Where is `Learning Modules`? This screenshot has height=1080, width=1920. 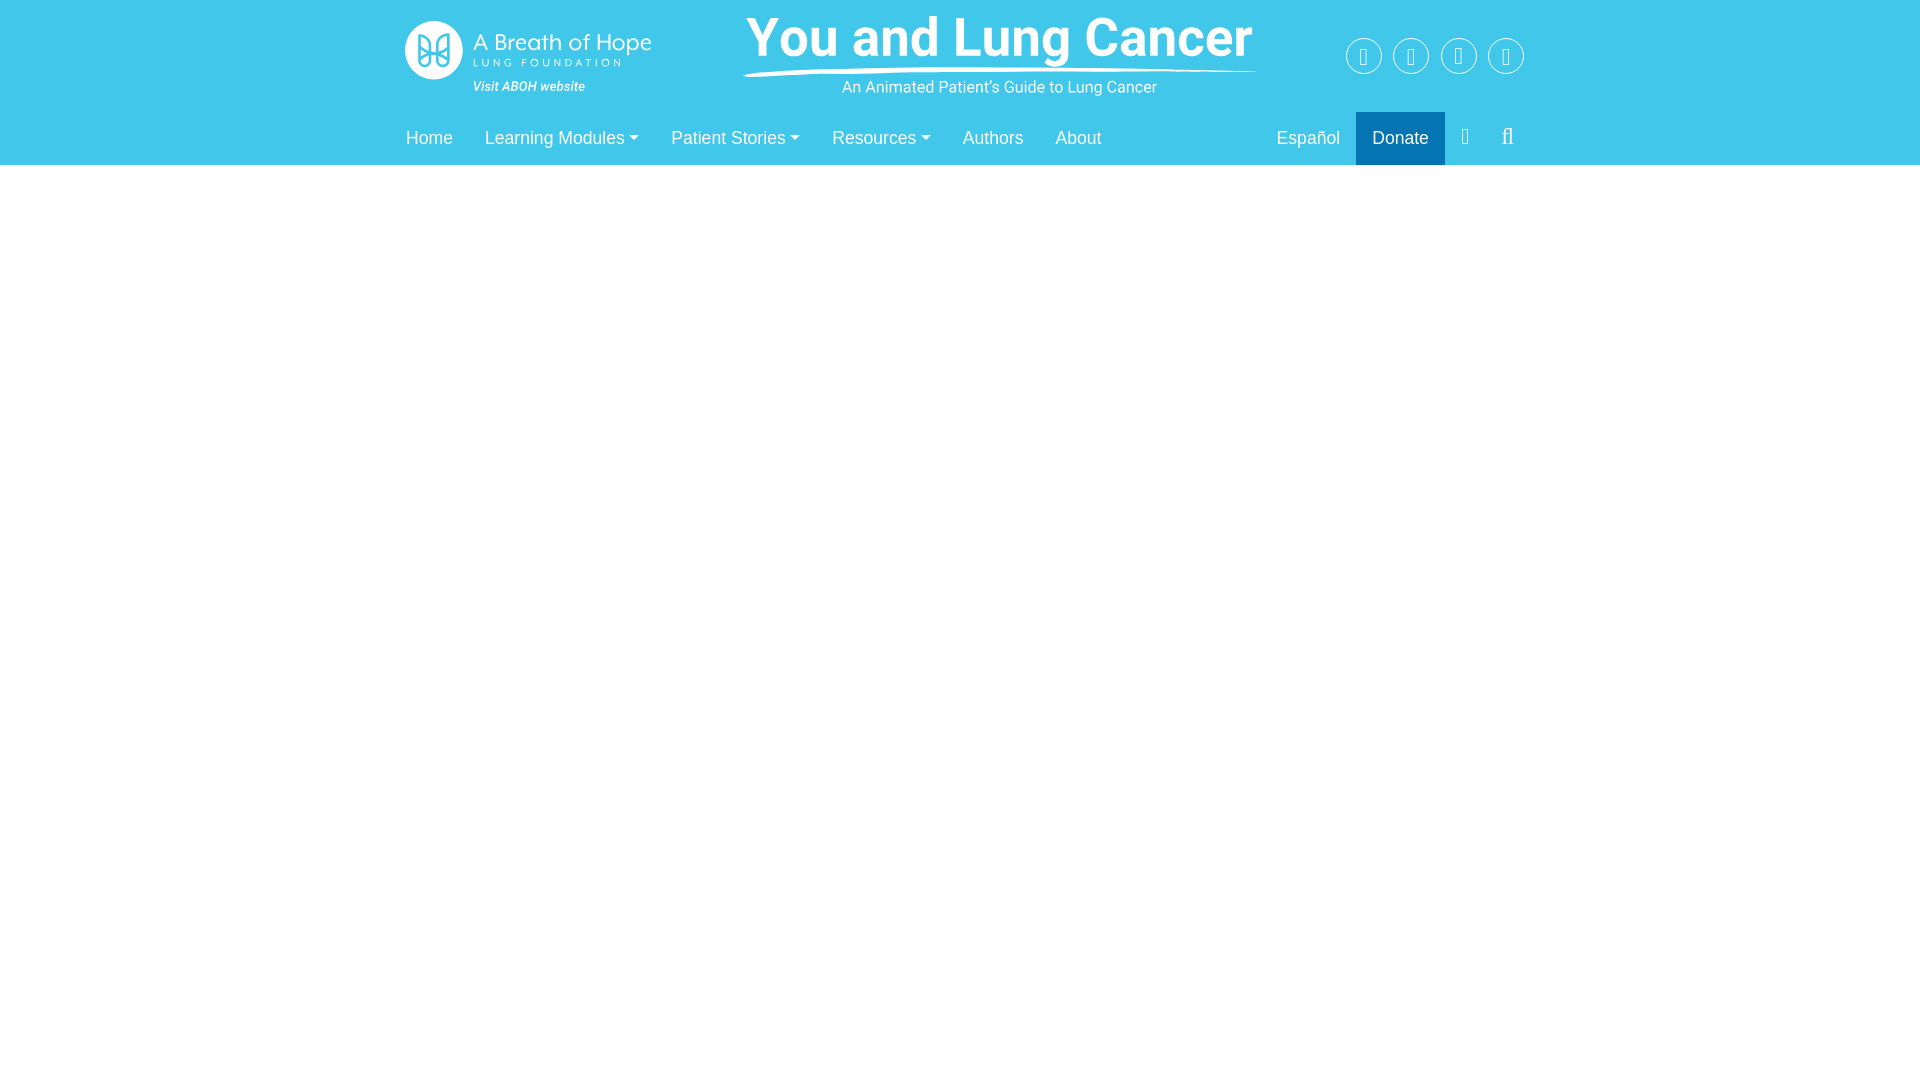
Learning Modules is located at coordinates (561, 138).